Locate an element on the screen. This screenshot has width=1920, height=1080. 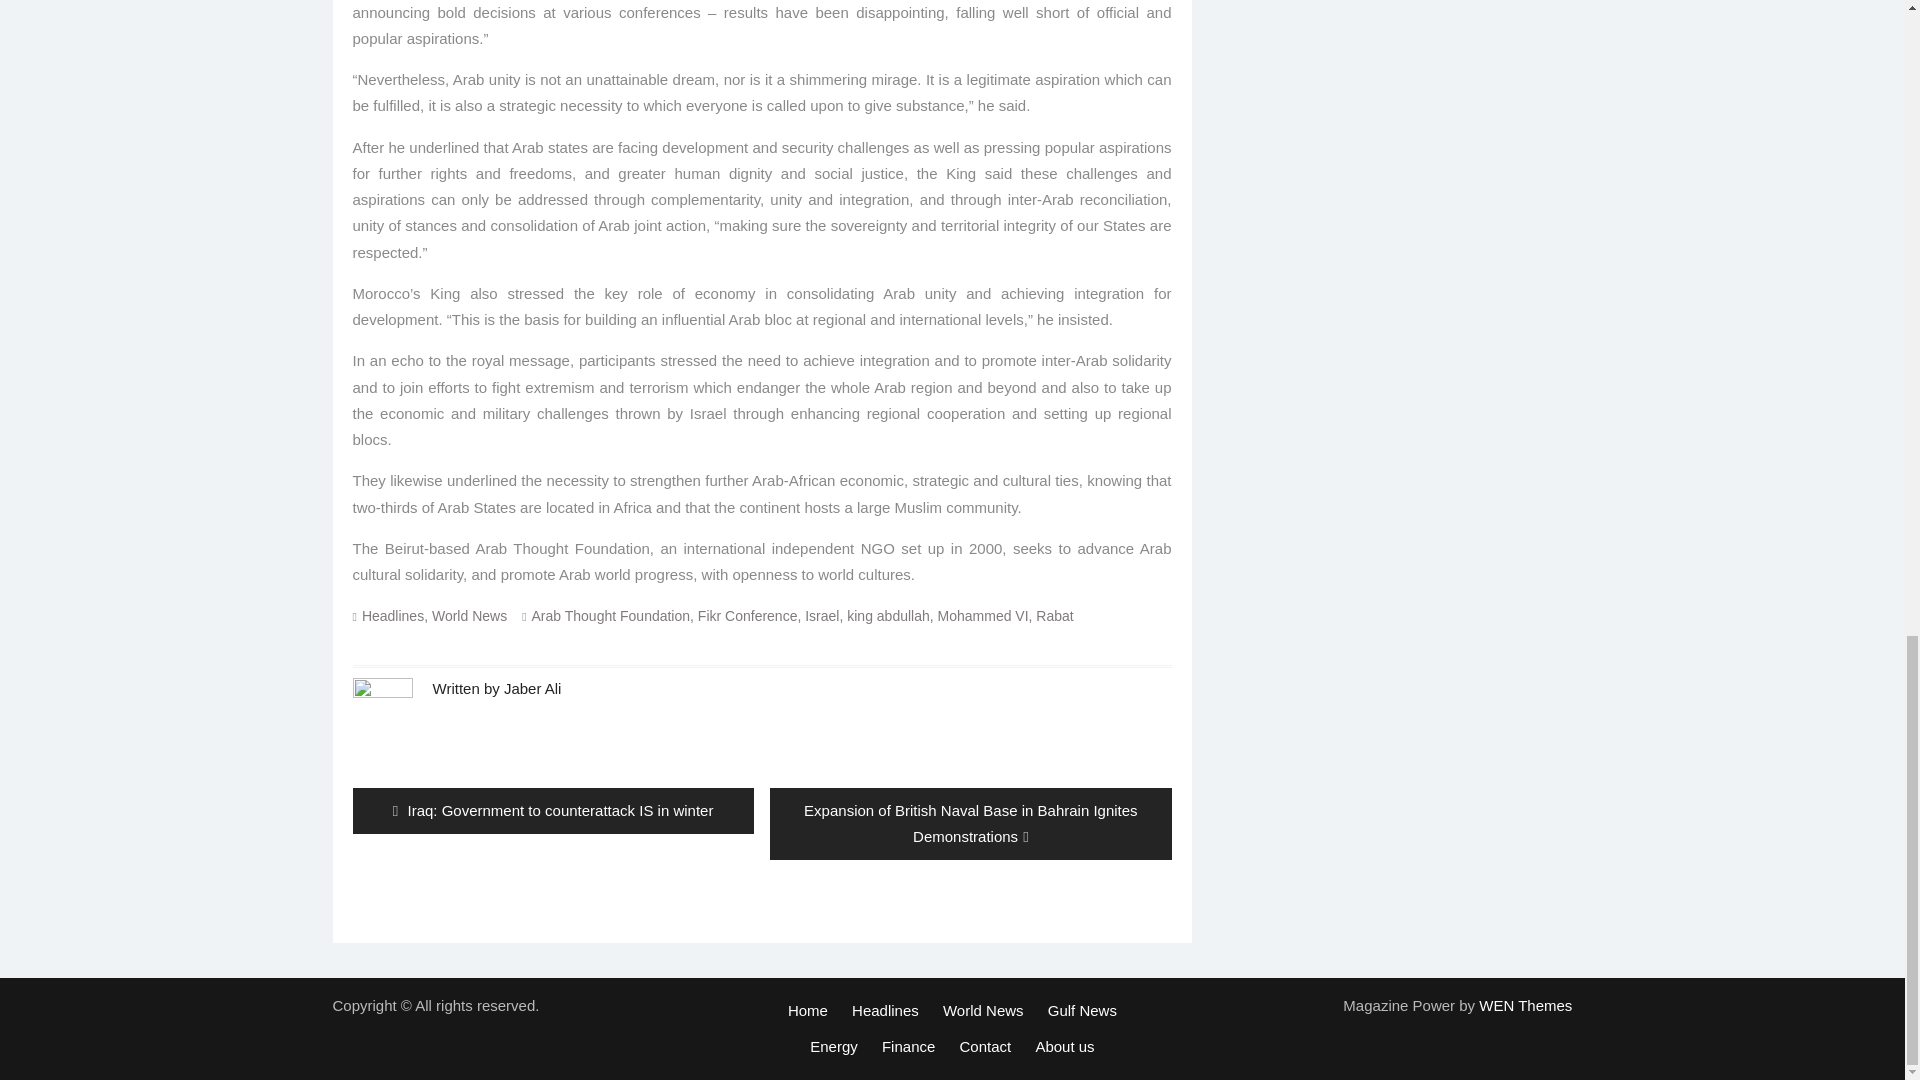
World News is located at coordinates (469, 616).